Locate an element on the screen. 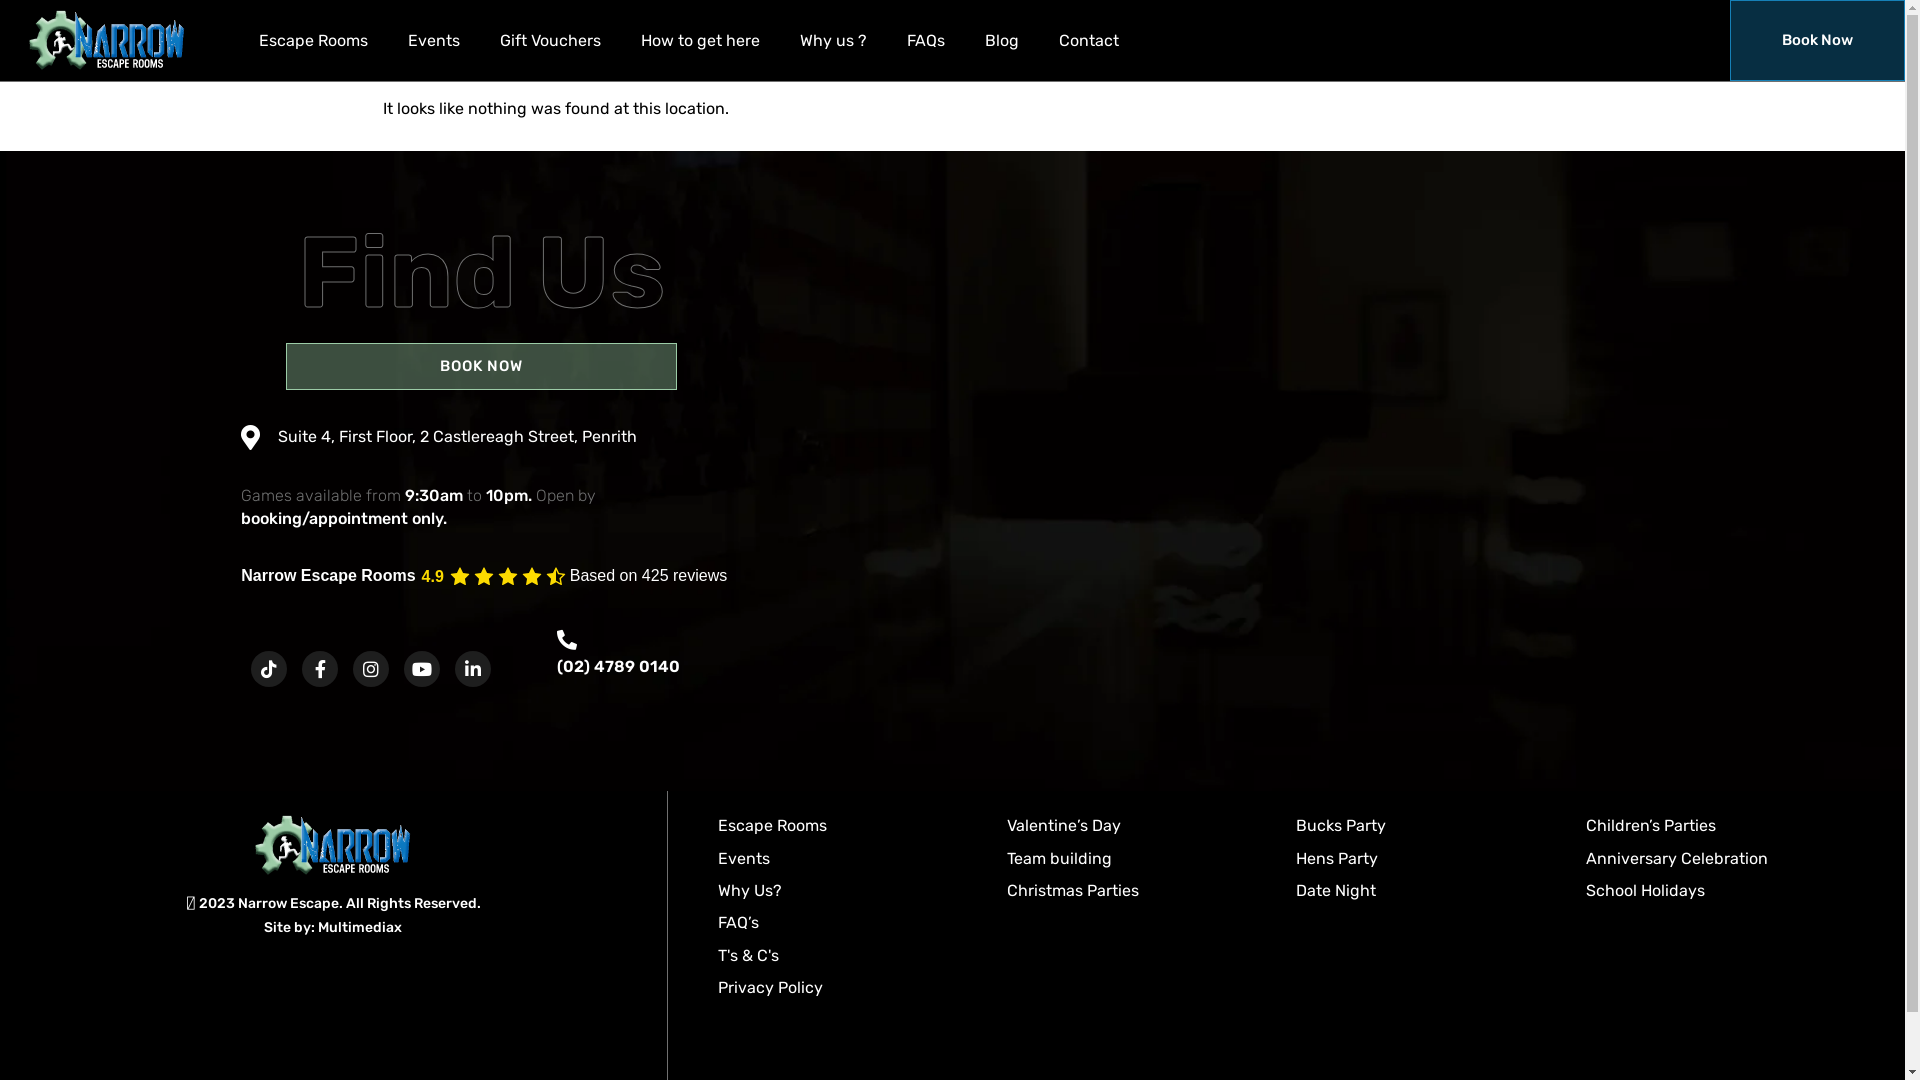  Escape Rooms is located at coordinates (772, 827).